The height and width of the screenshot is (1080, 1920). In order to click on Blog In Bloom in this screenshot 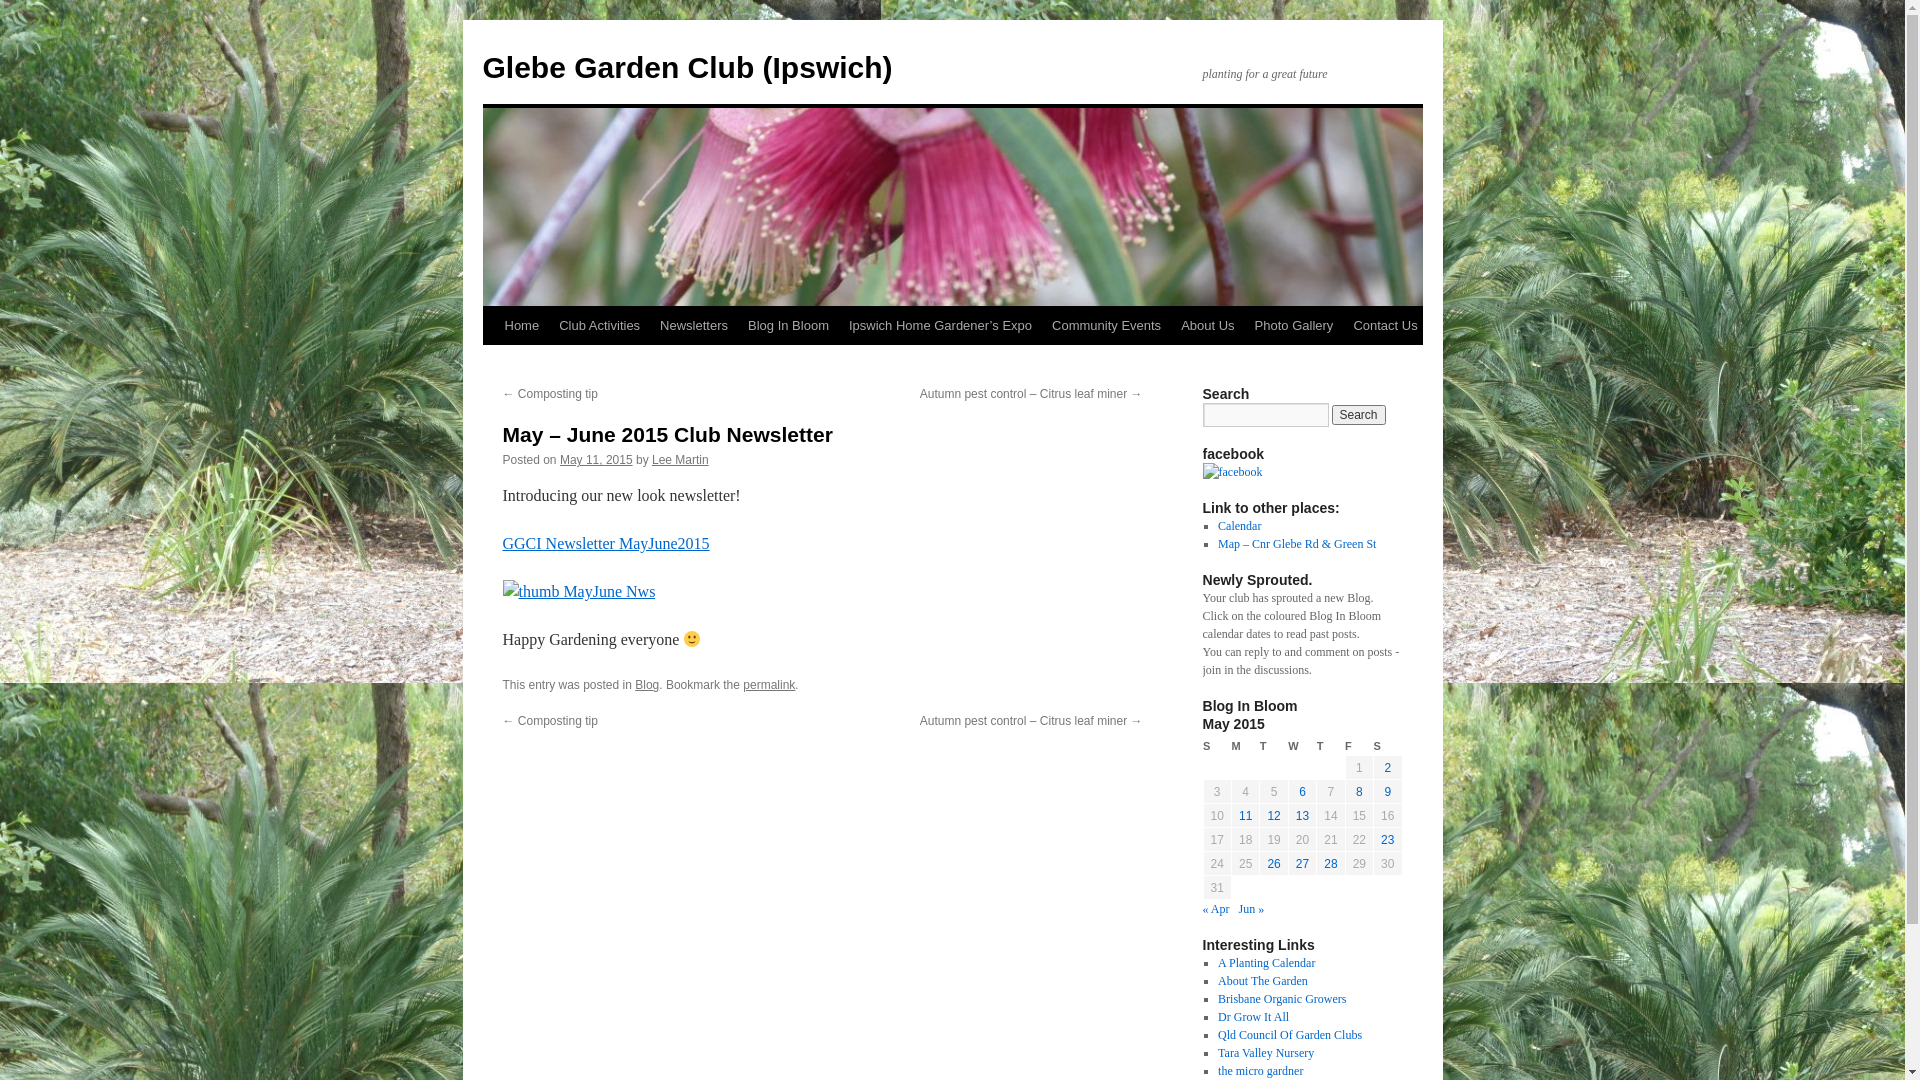, I will do `click(788, 326)`.